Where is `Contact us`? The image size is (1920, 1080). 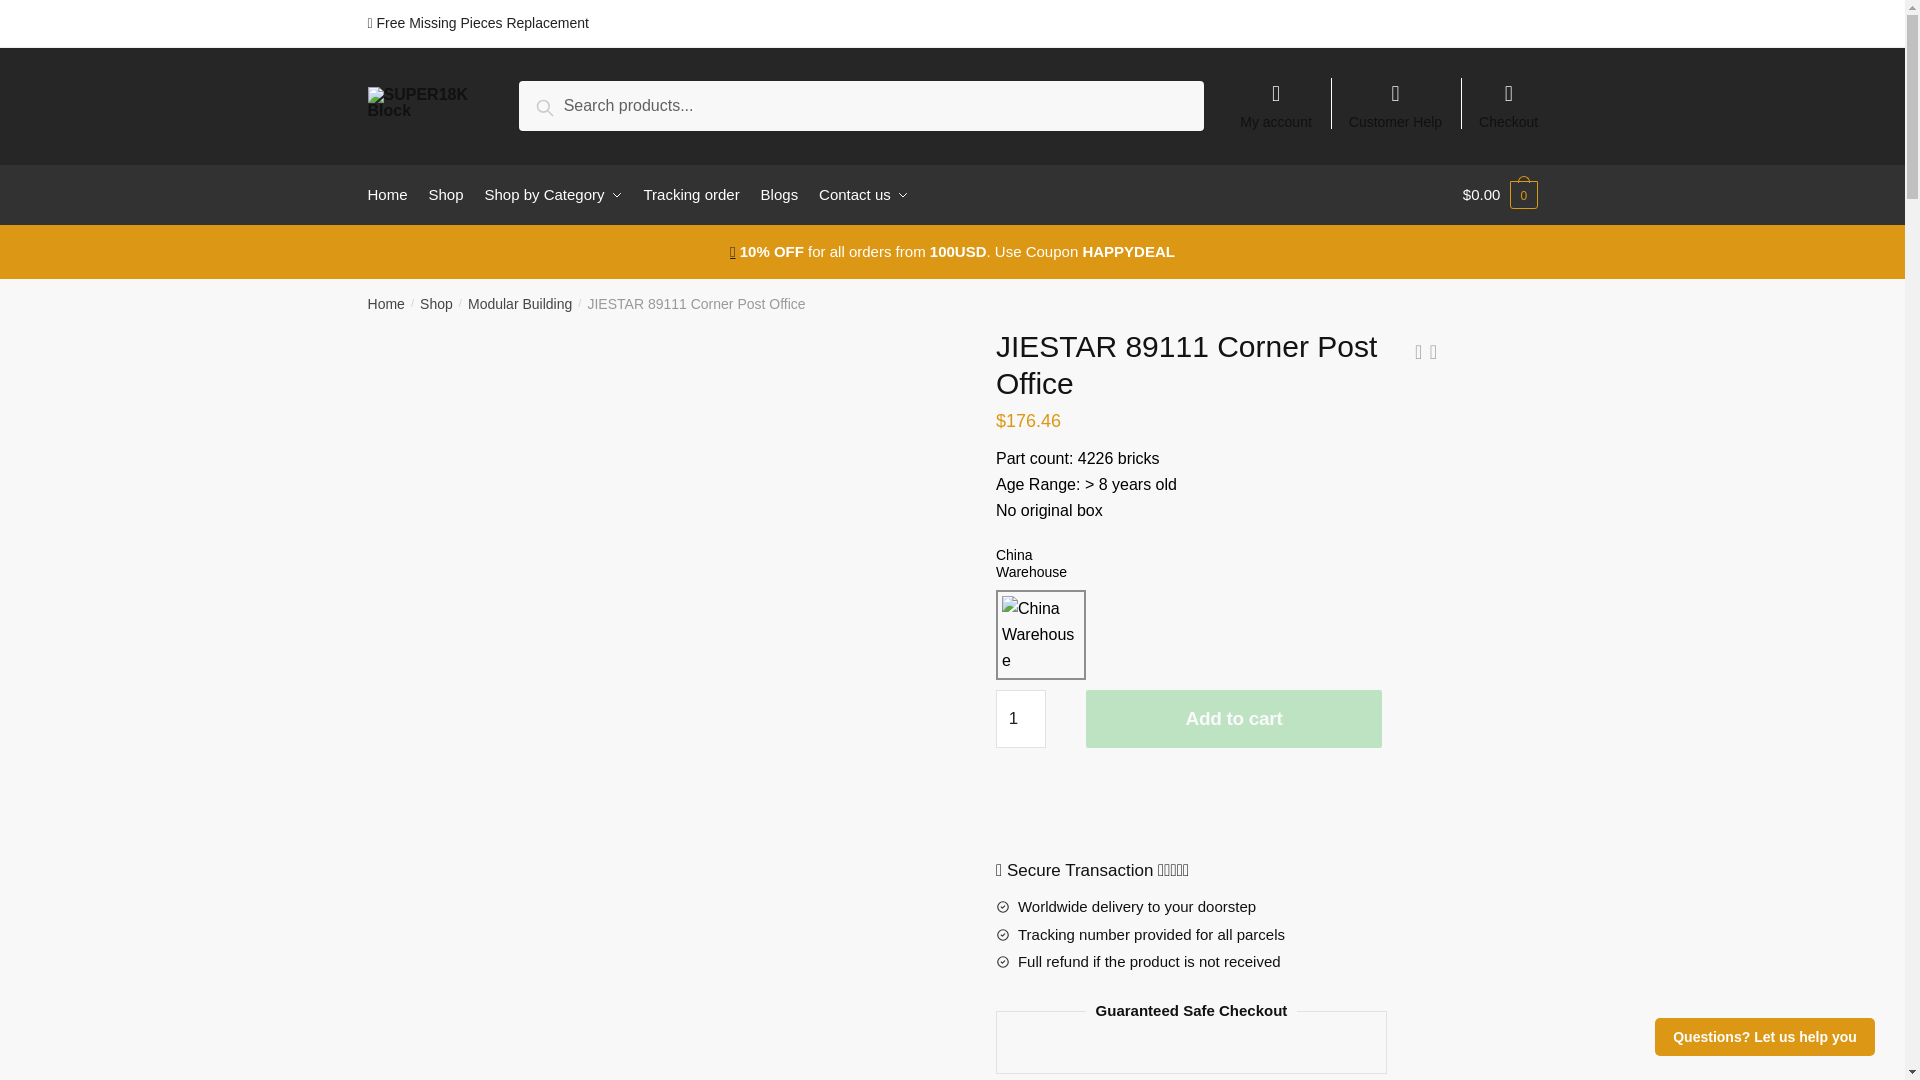 Contact us is located at coordinates (862, 194).